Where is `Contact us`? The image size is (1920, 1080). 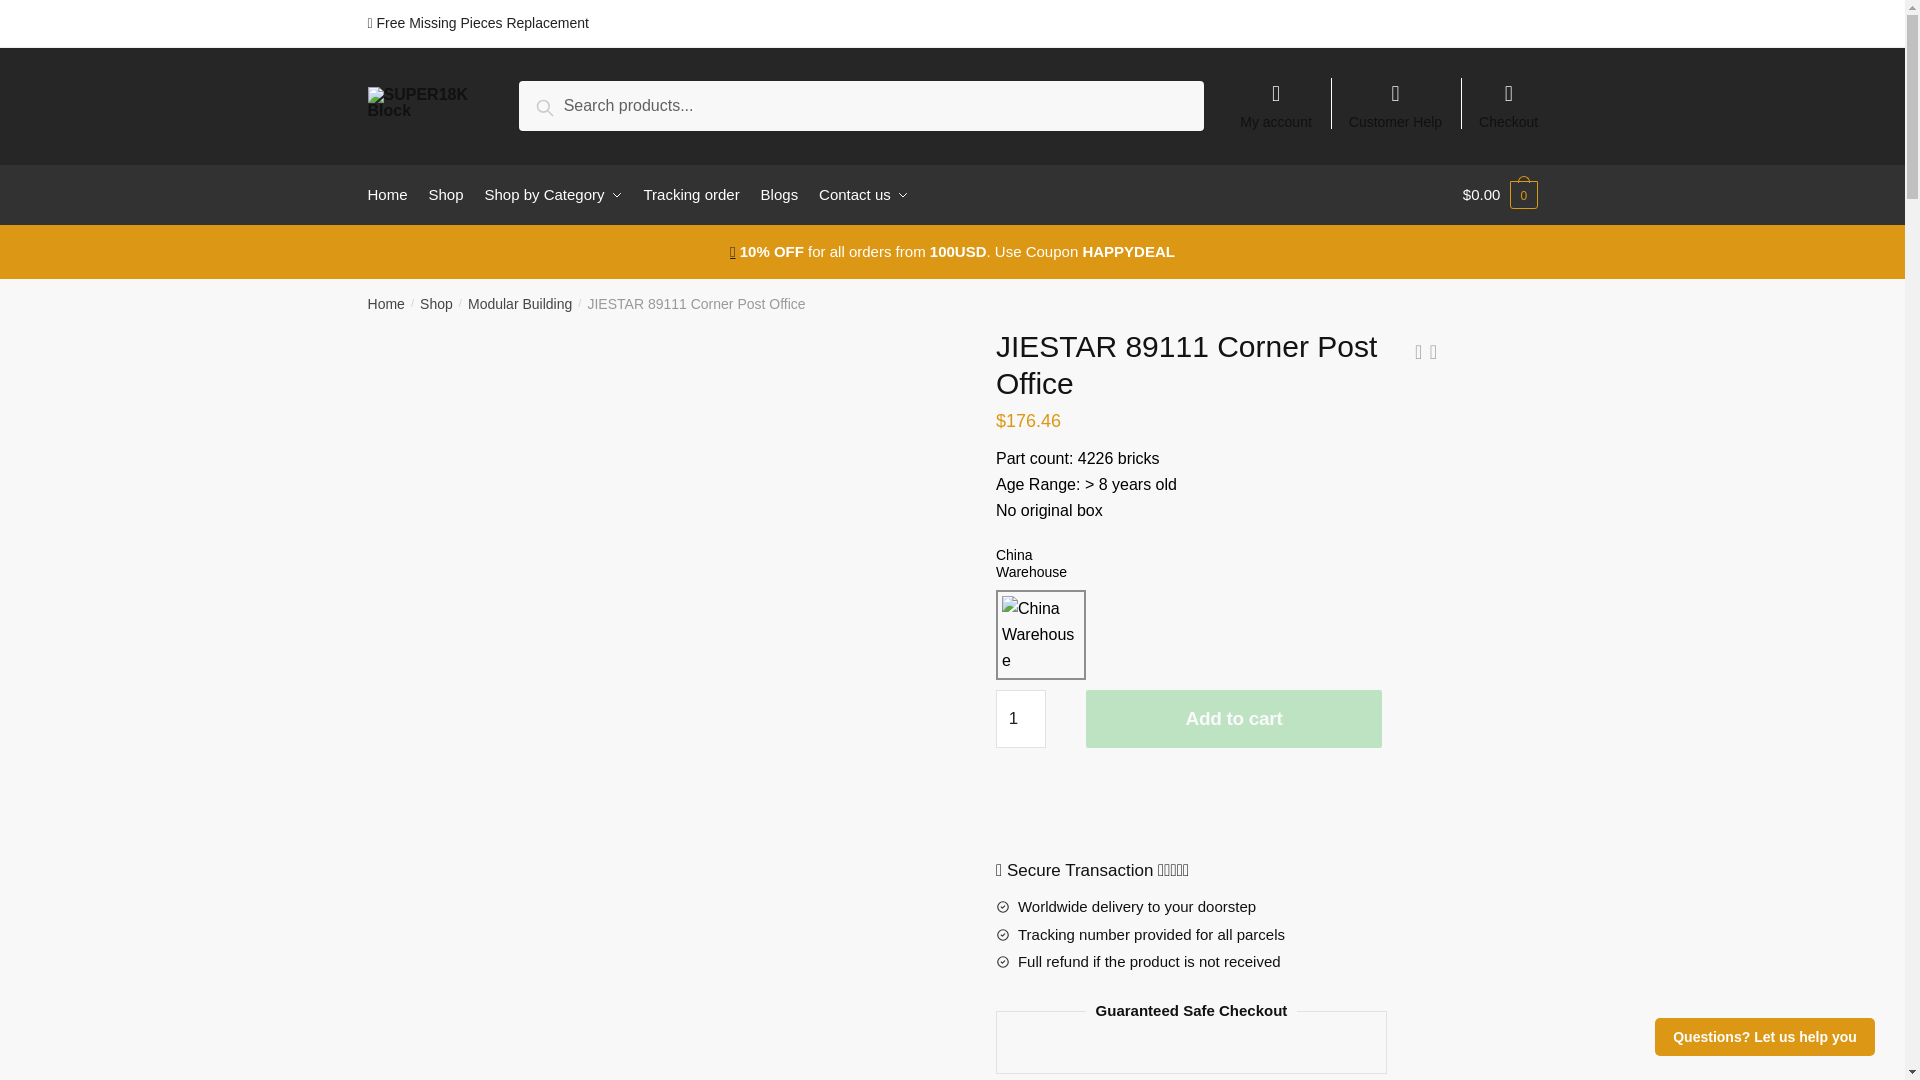 Contact us is located at coordinates (862, 194).